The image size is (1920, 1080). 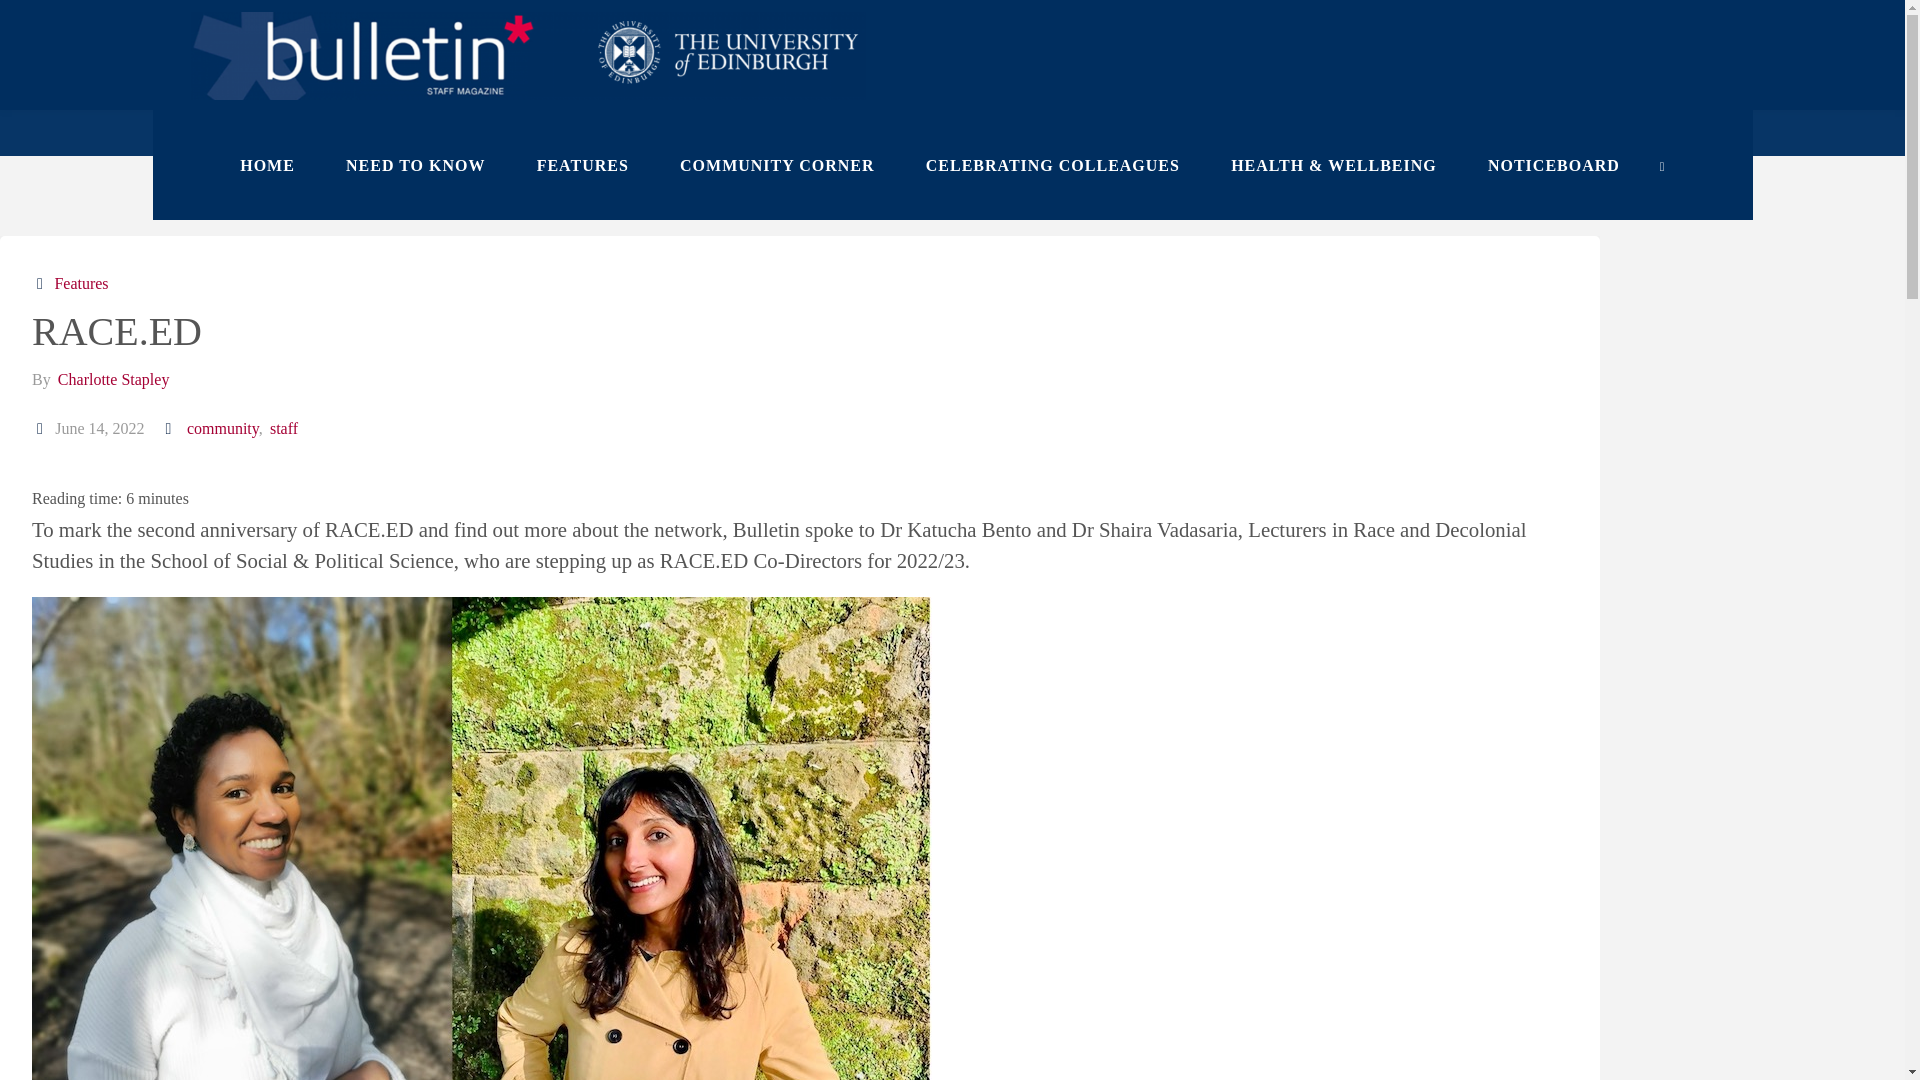 I want to click on BULLETIN, so click(x=940, y=72).